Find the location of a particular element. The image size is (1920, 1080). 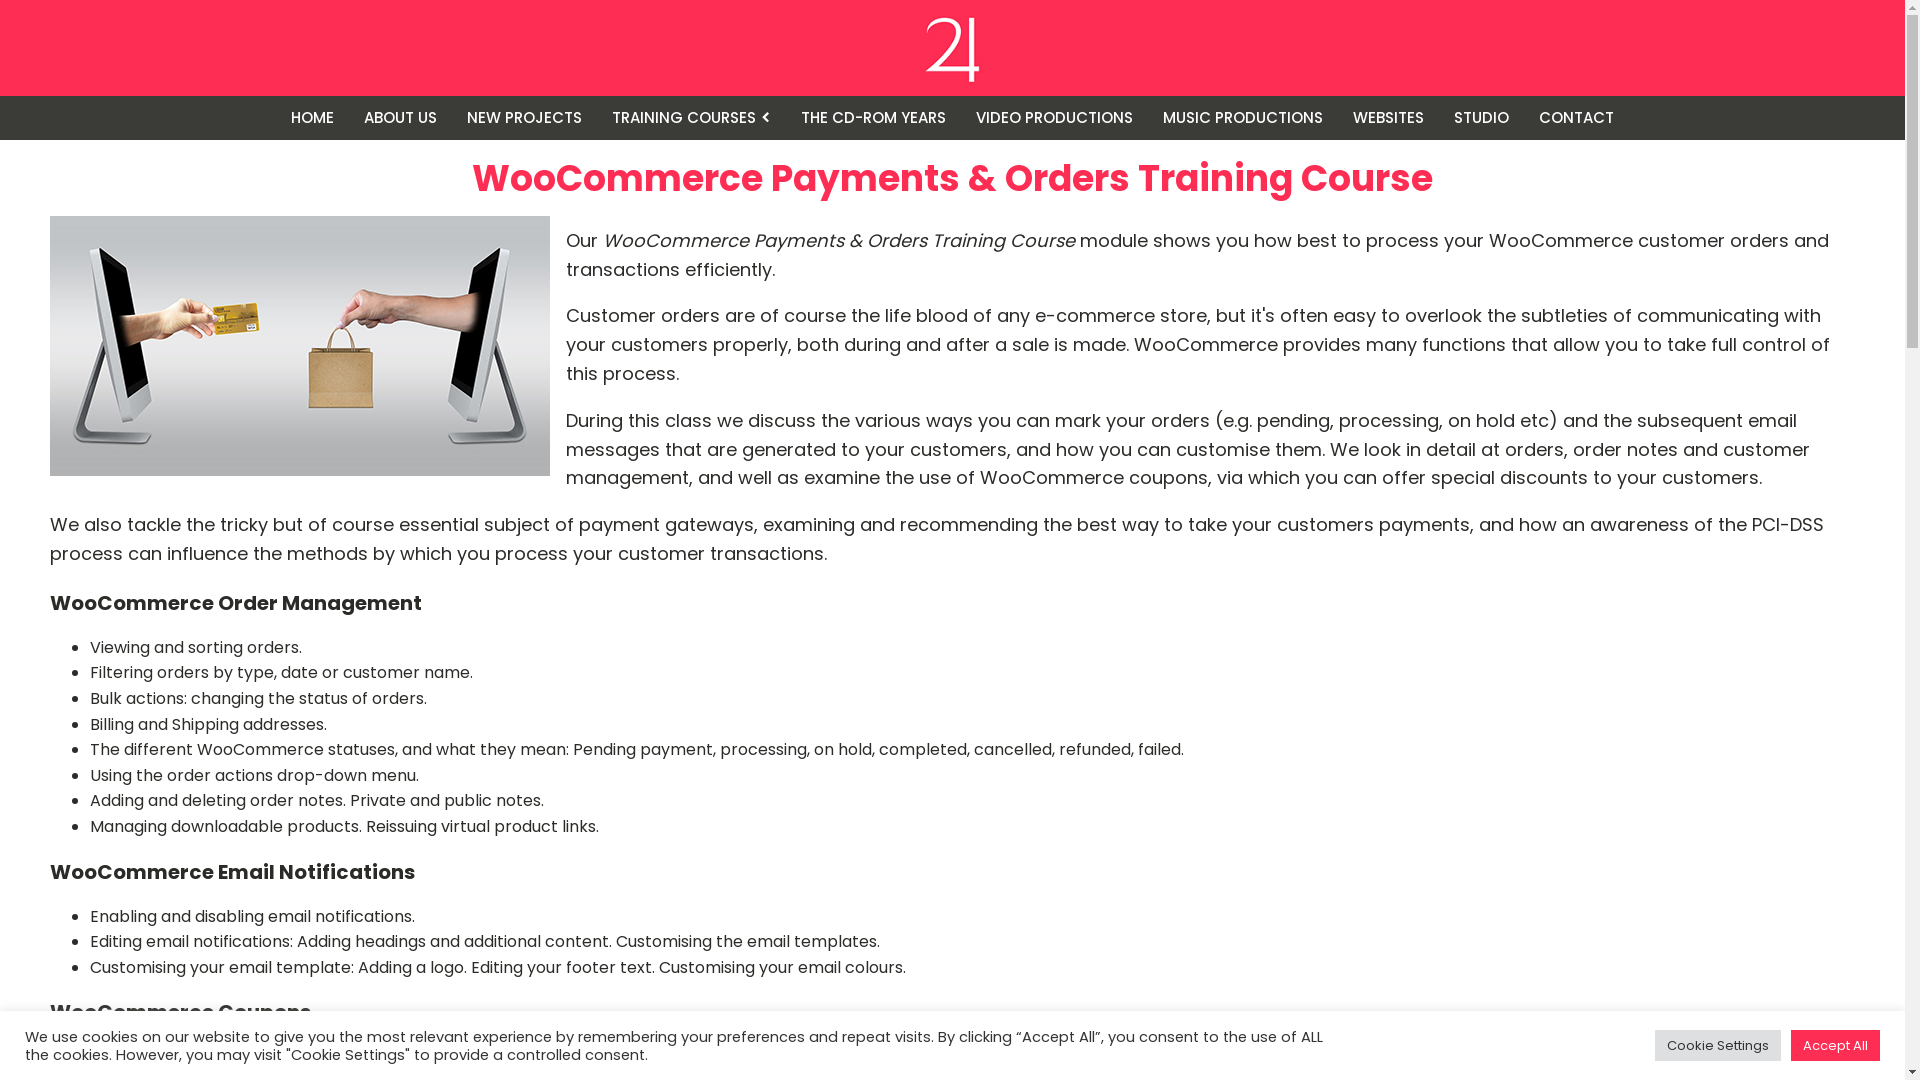

TRAINING COURSES is located at coordinates (692, 118).